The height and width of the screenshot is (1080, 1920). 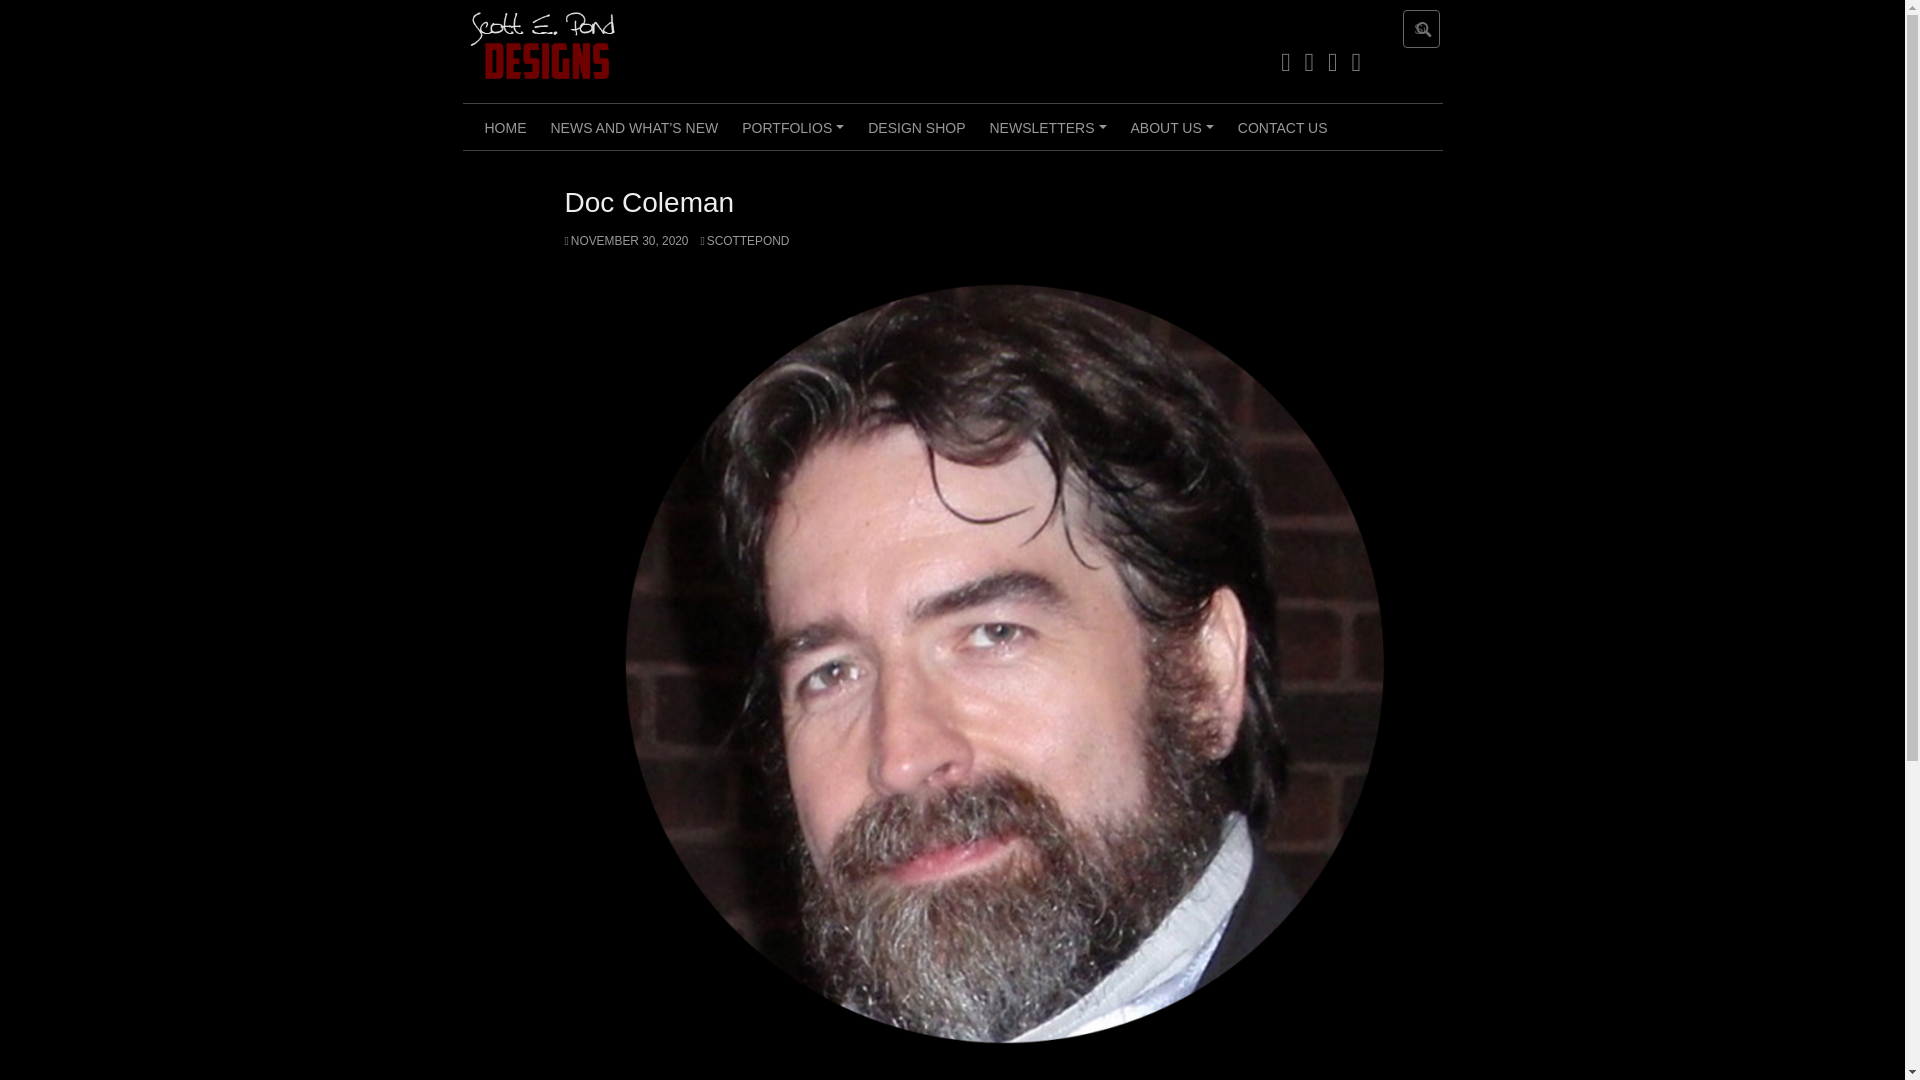 I want to click on SCOTTEPOND, so click(x=744, y=241).